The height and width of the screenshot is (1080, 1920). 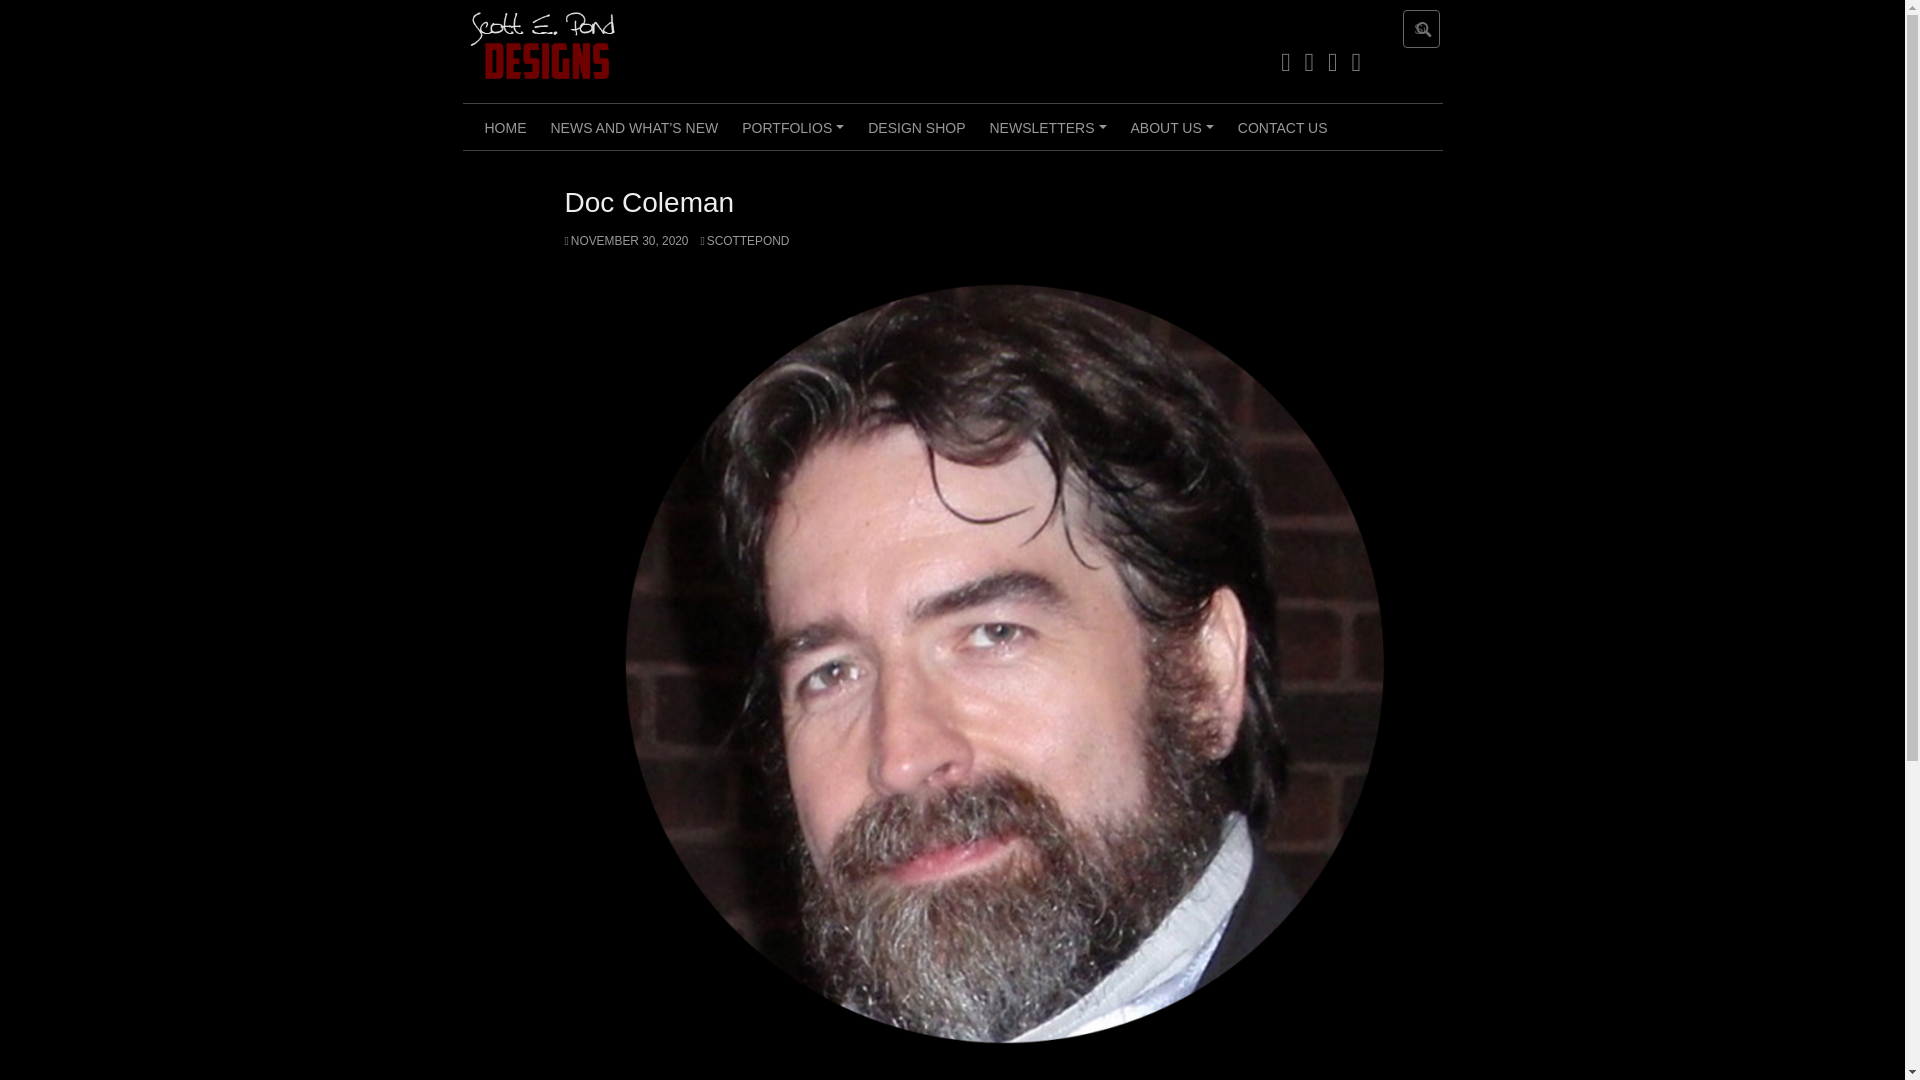 I want to click on SCOTTEPOND, so click(x=744, y=241).